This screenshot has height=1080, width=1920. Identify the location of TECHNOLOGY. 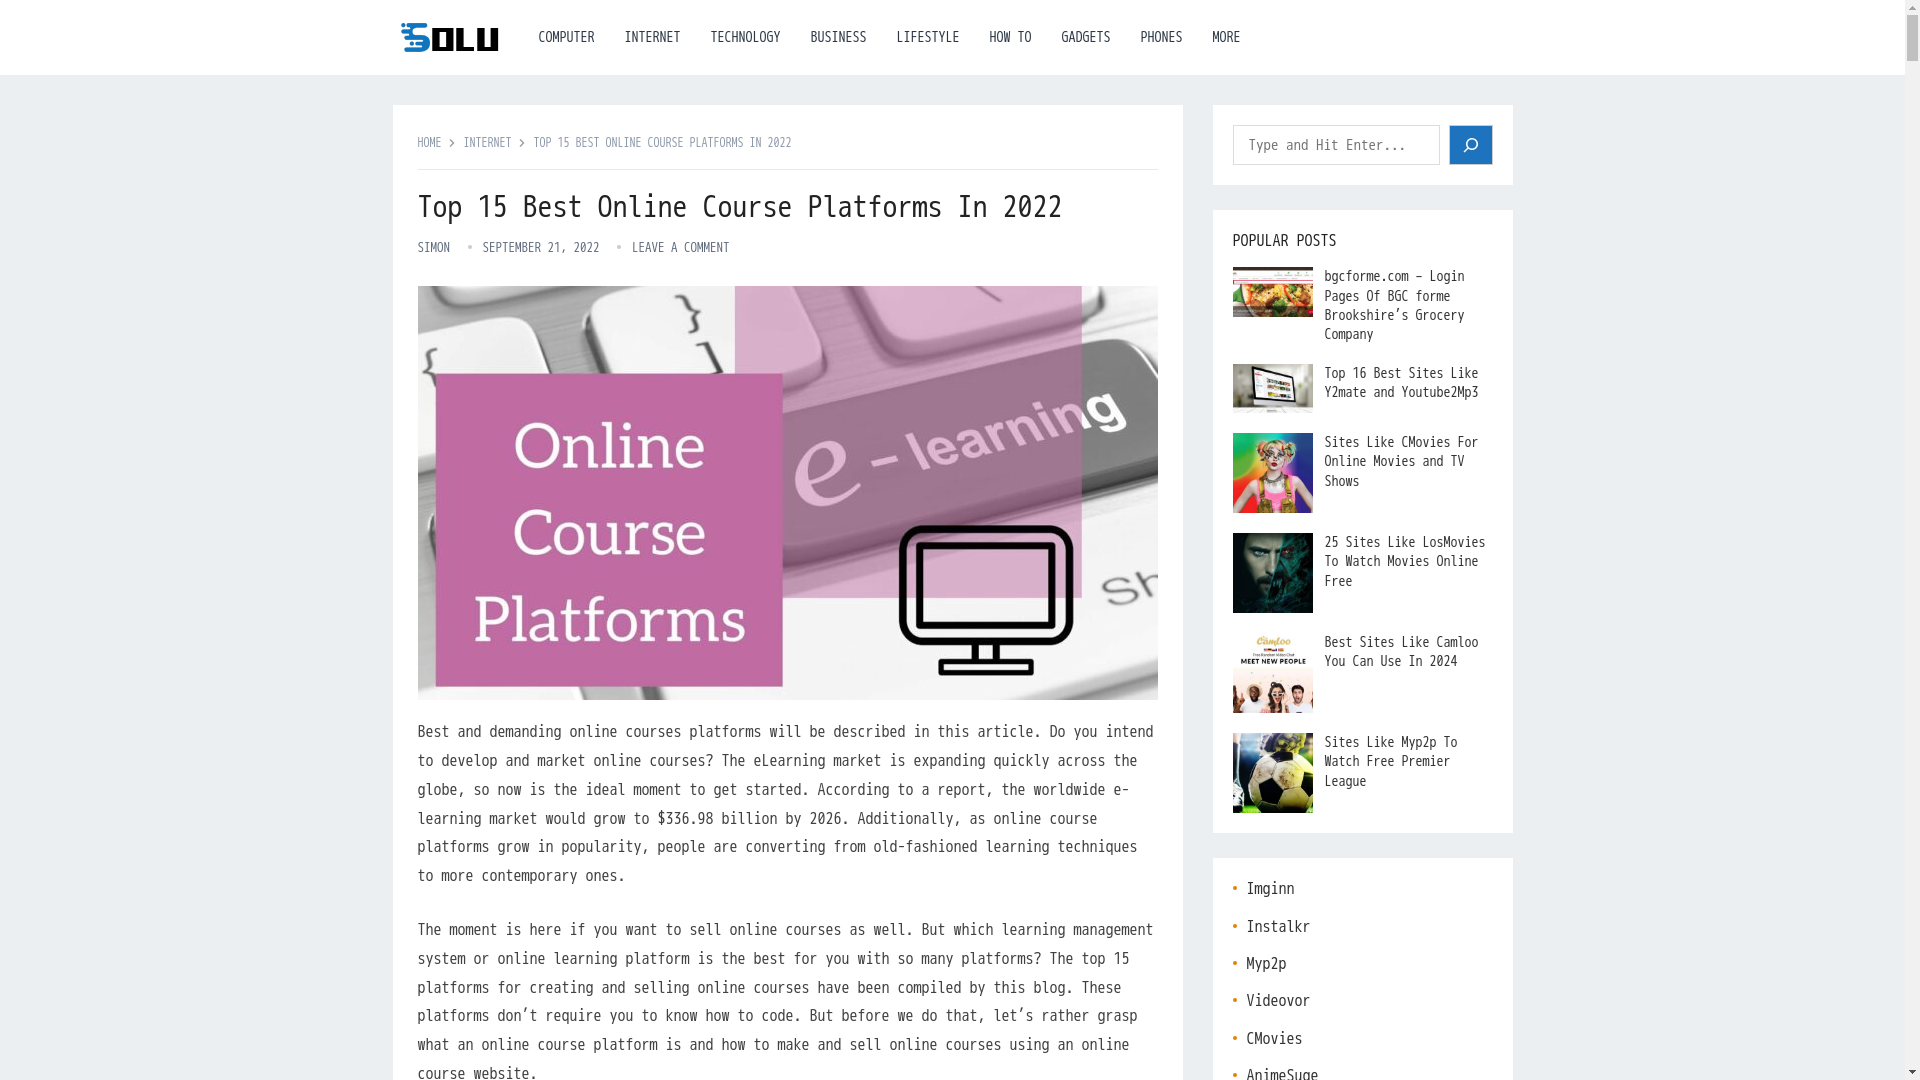
(746, 37).